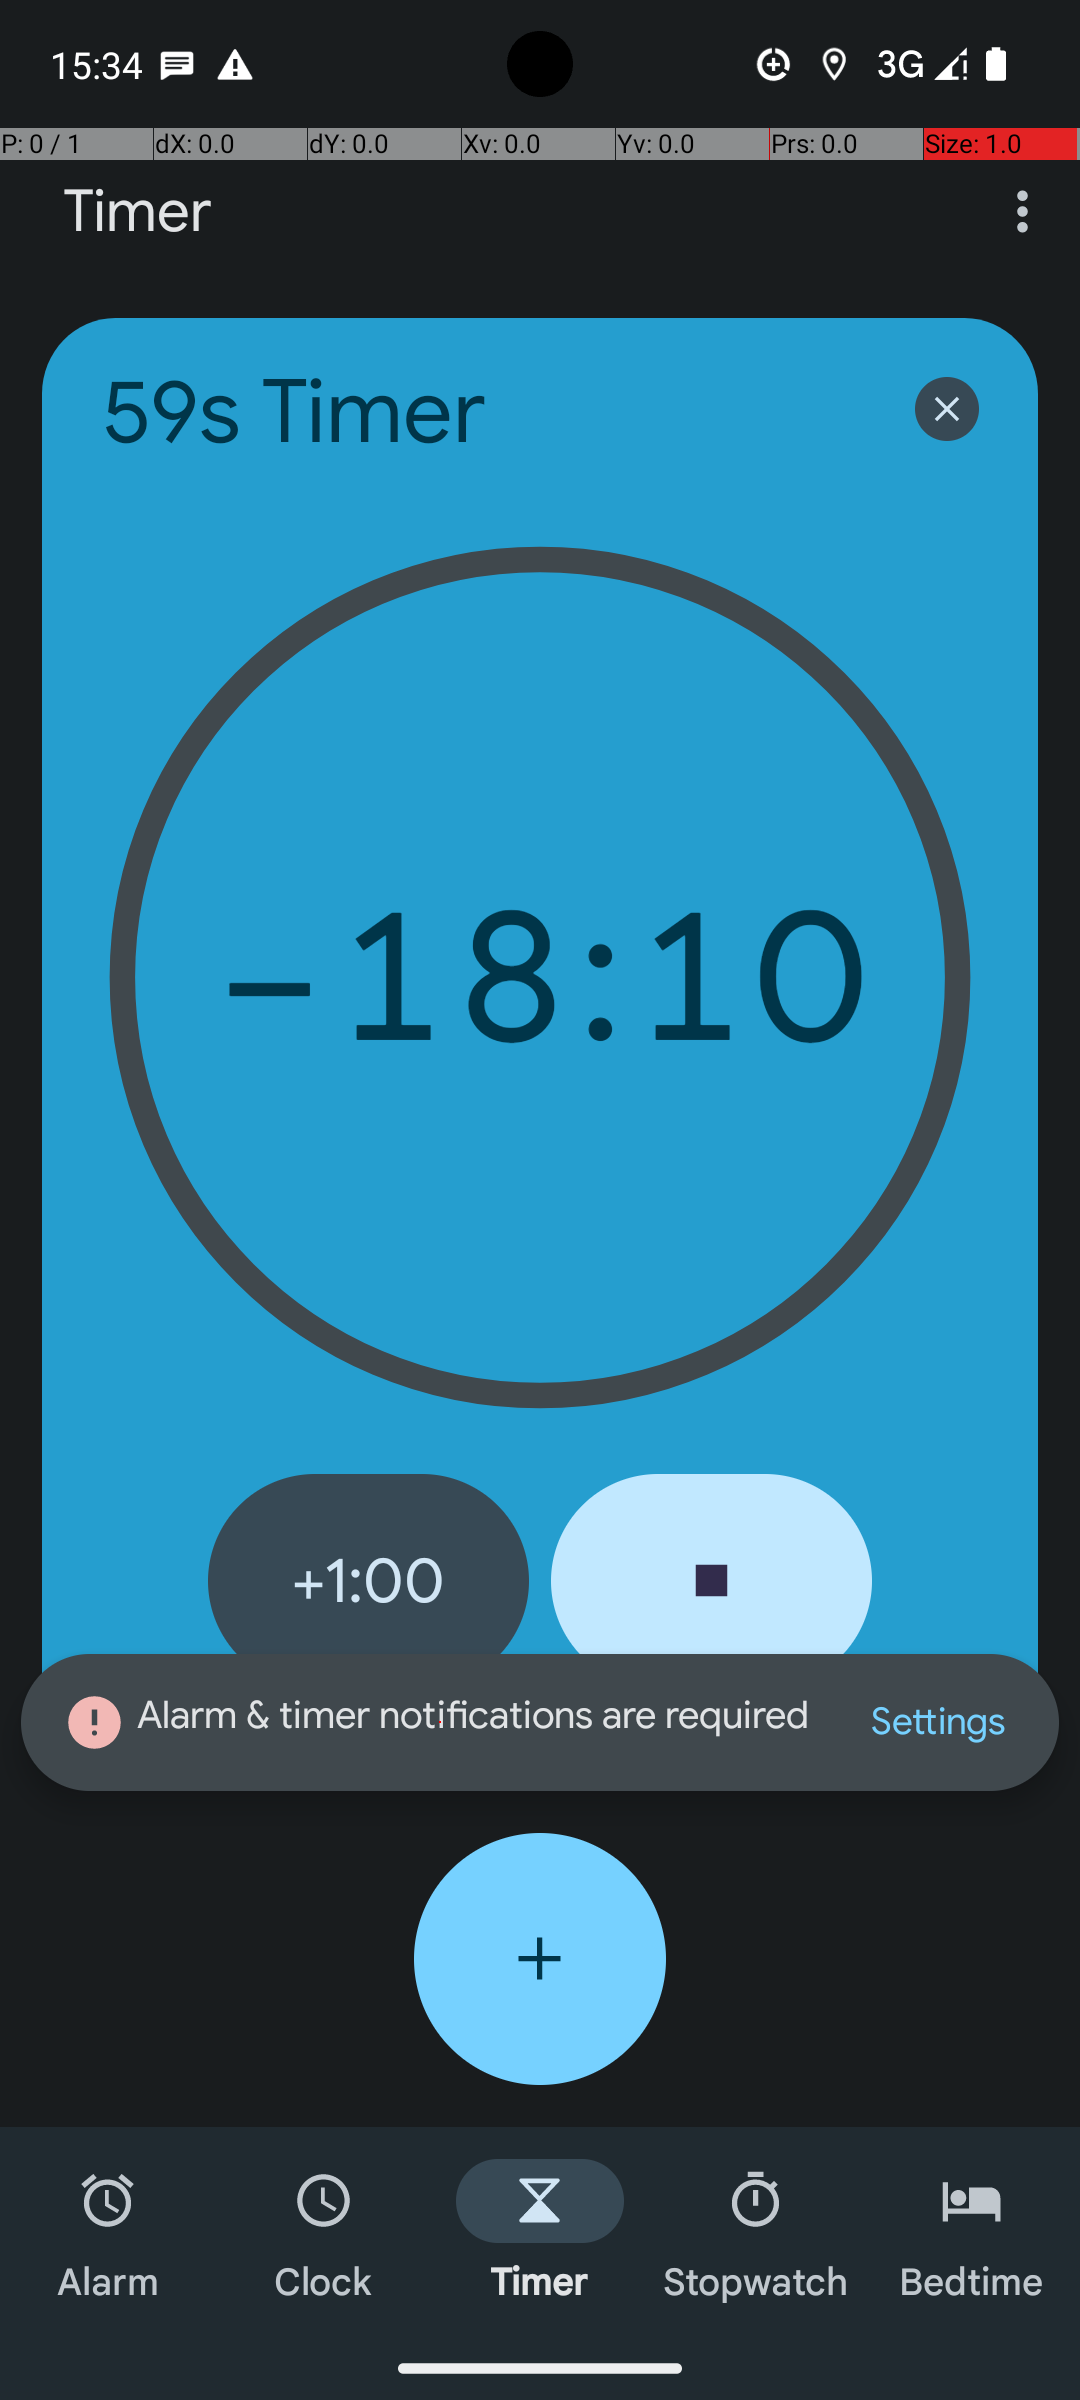 The height and width of the screenshot is (2400, 1080). What do you see at coordinates (540, 1959) in the screenshot?
I see `Add timer` at bounding box center [540, 1959].